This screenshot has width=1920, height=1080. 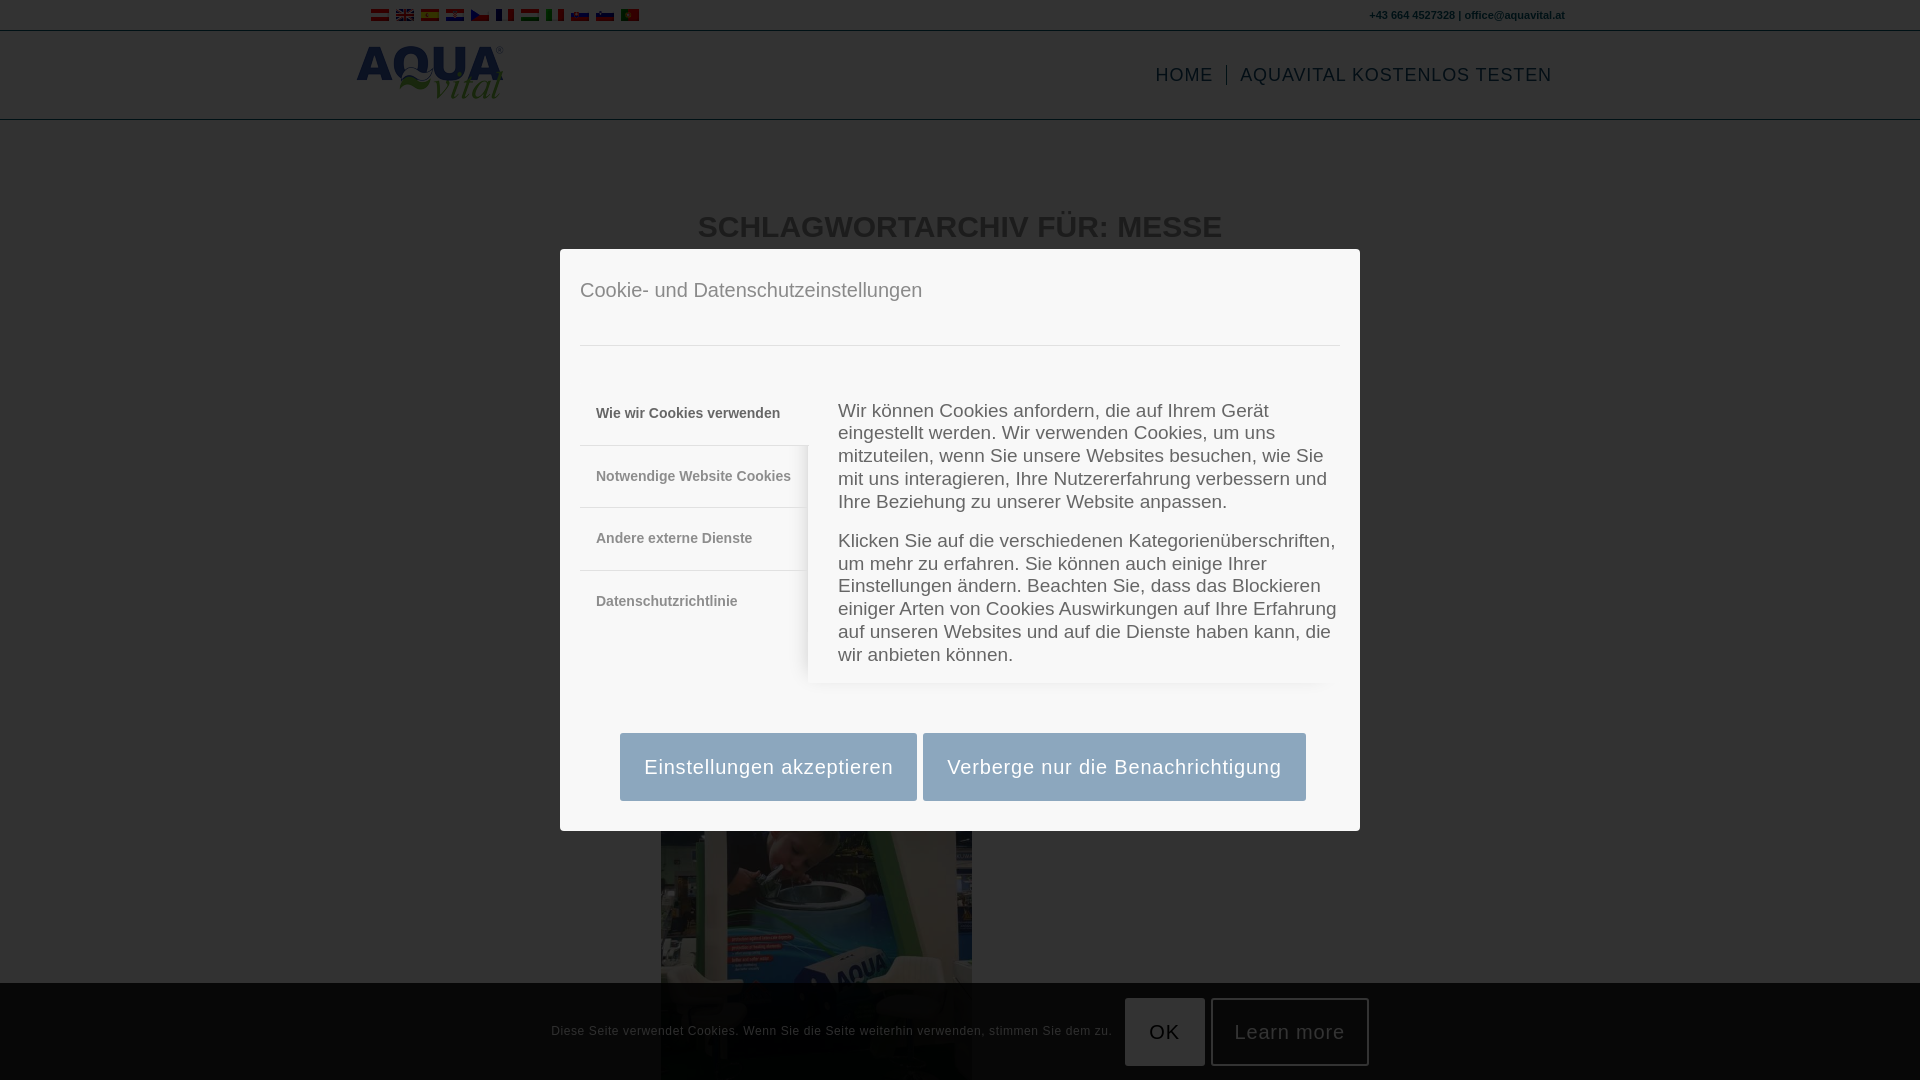 I want to click on Verberge nur die Benachrichtigung, so click(x=1114, y=767).